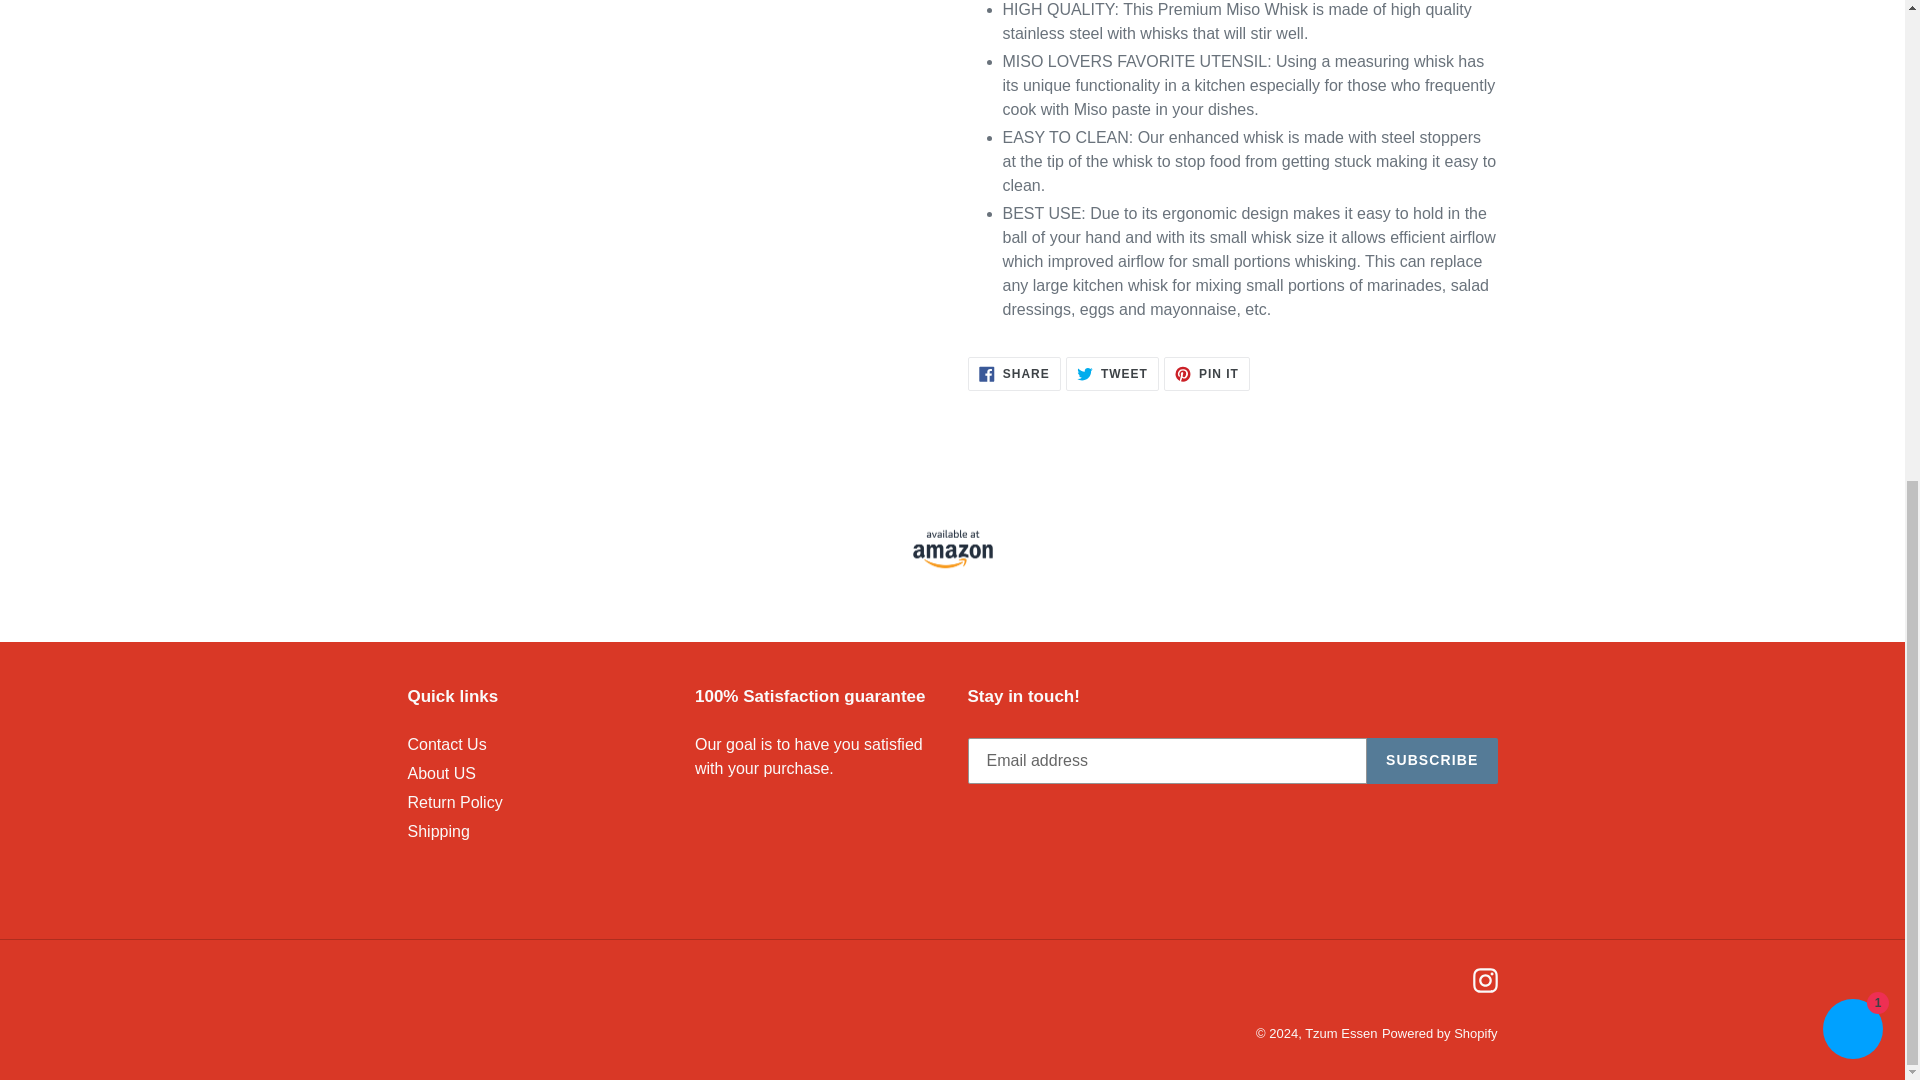  What do you see at coordinates (442, 772) in the screenshot?
I see `About US` at bounding box center [442, 772].